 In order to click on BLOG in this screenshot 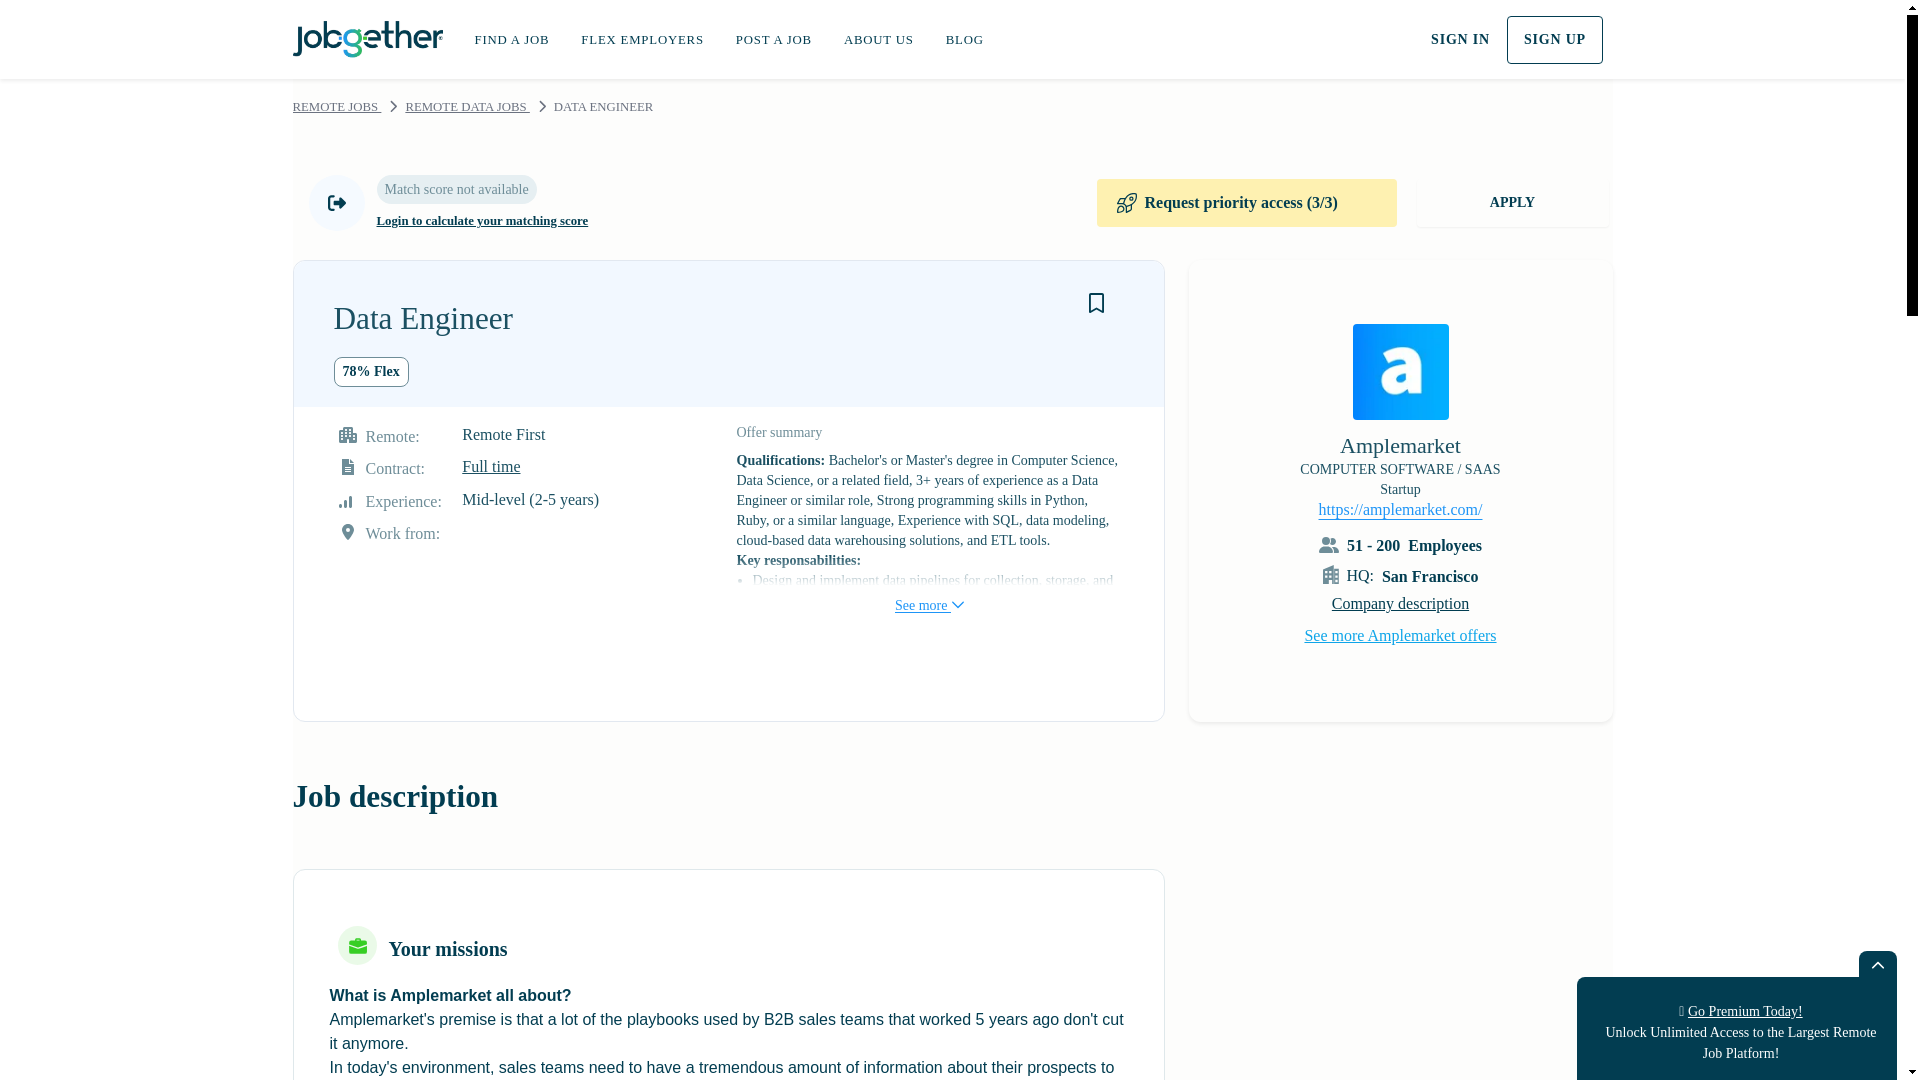, I will do `click(964, 39)`.